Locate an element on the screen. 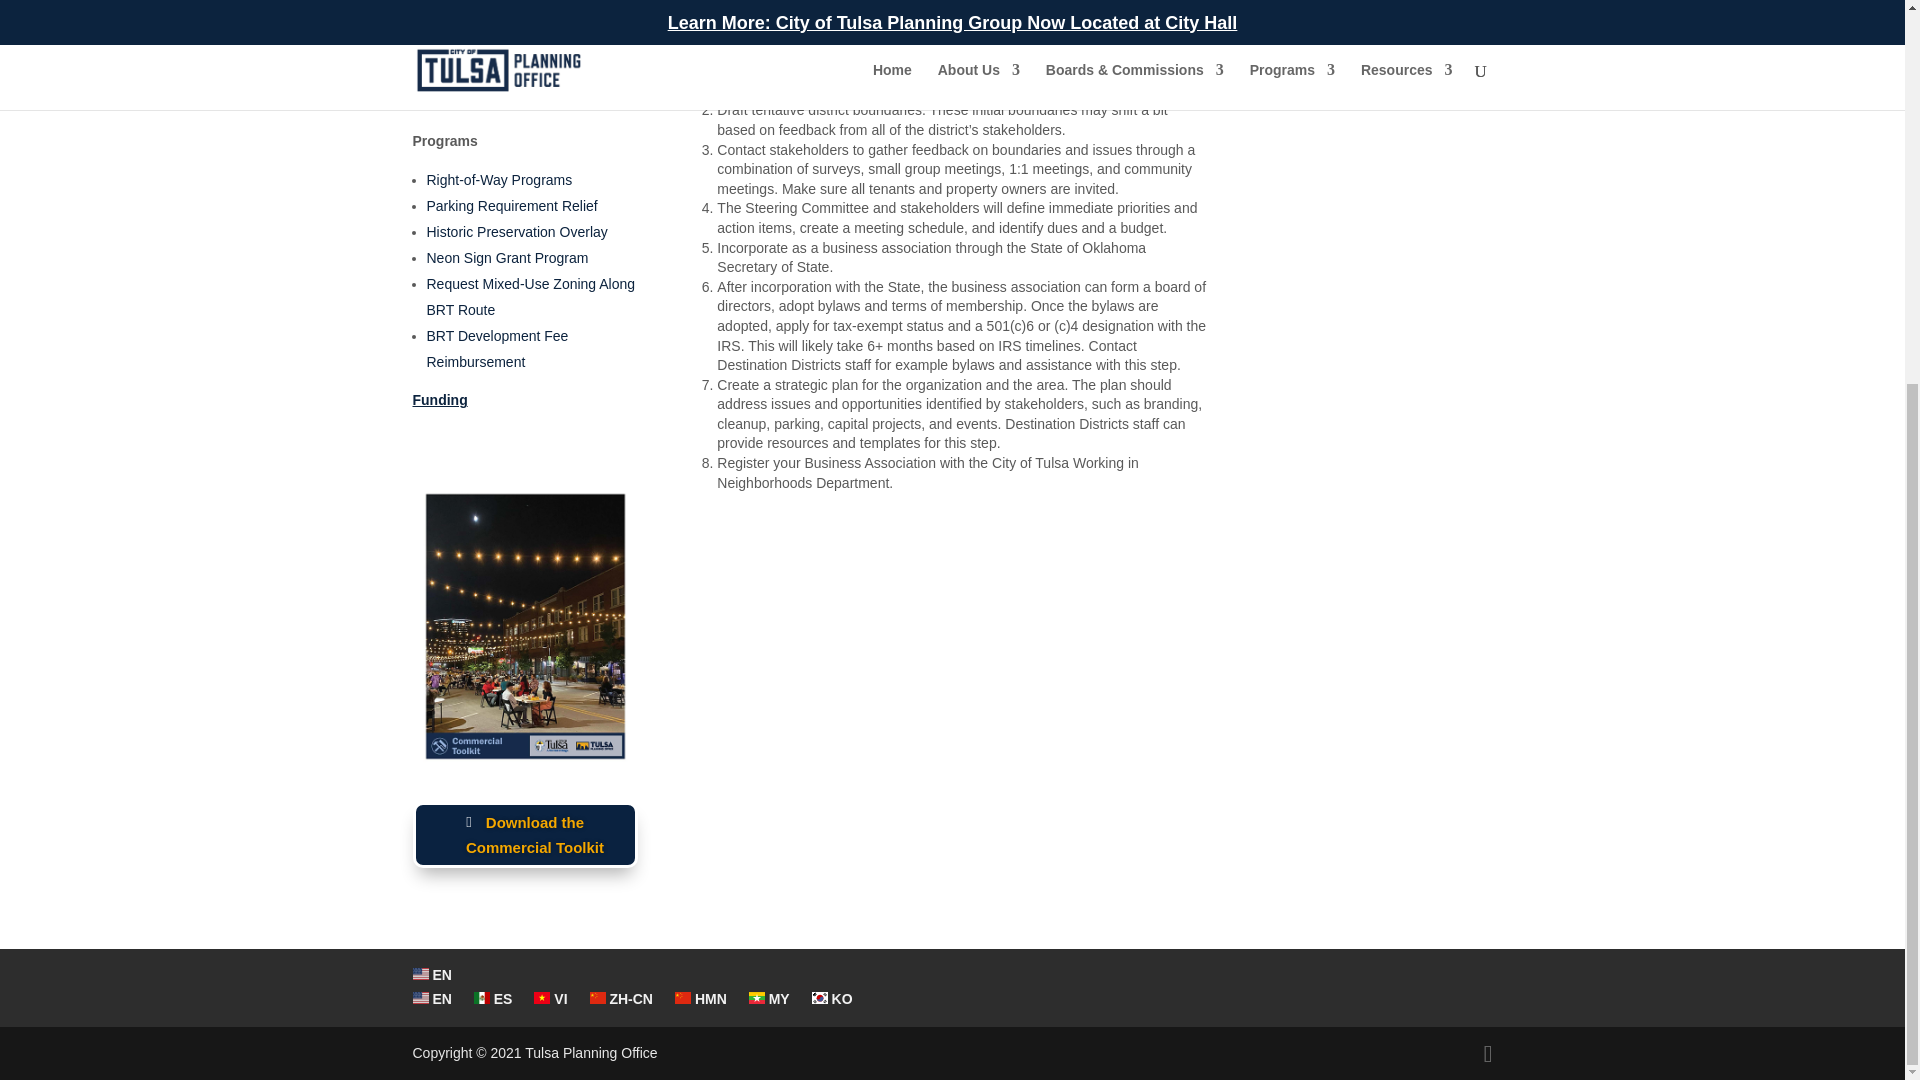  Vietnamese is located at coordinates (550, 998).